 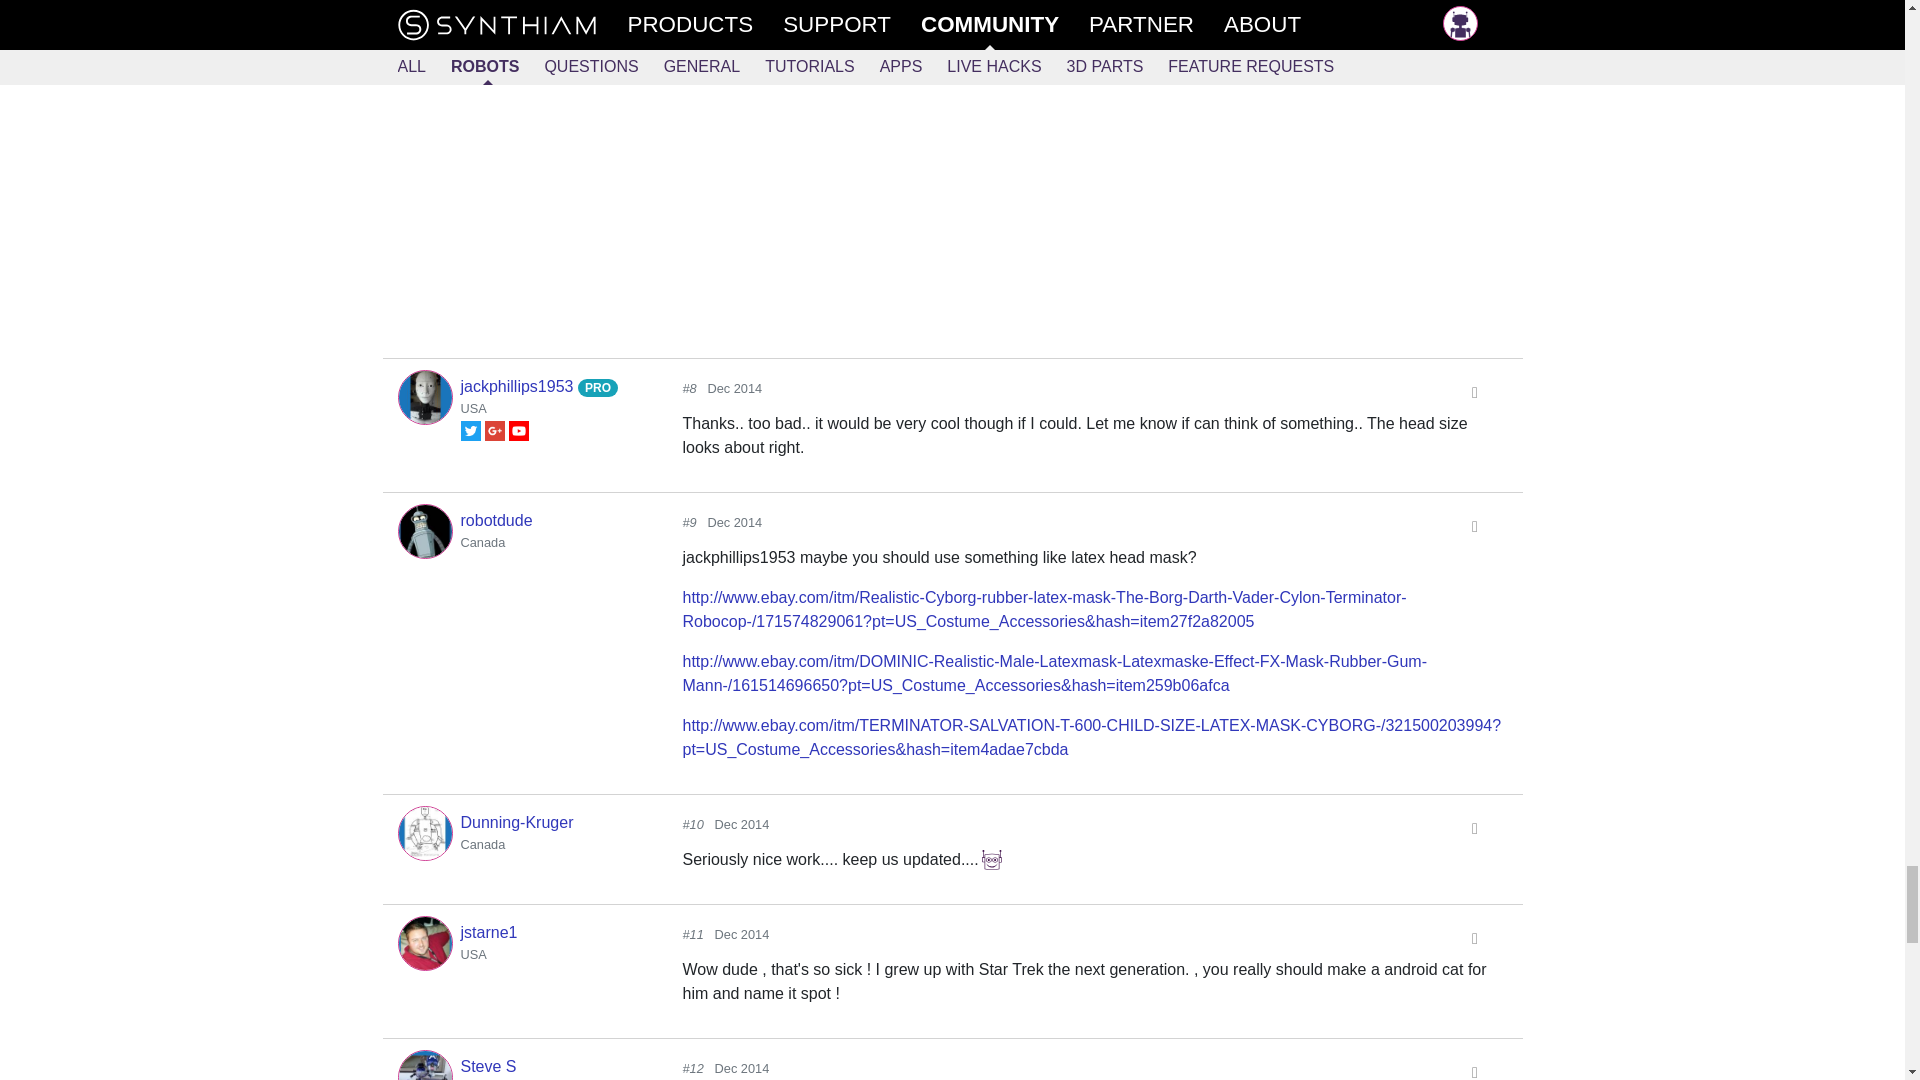 I want to click on 2014-12-10 14:58 UTC, so click(x=734, y=388).